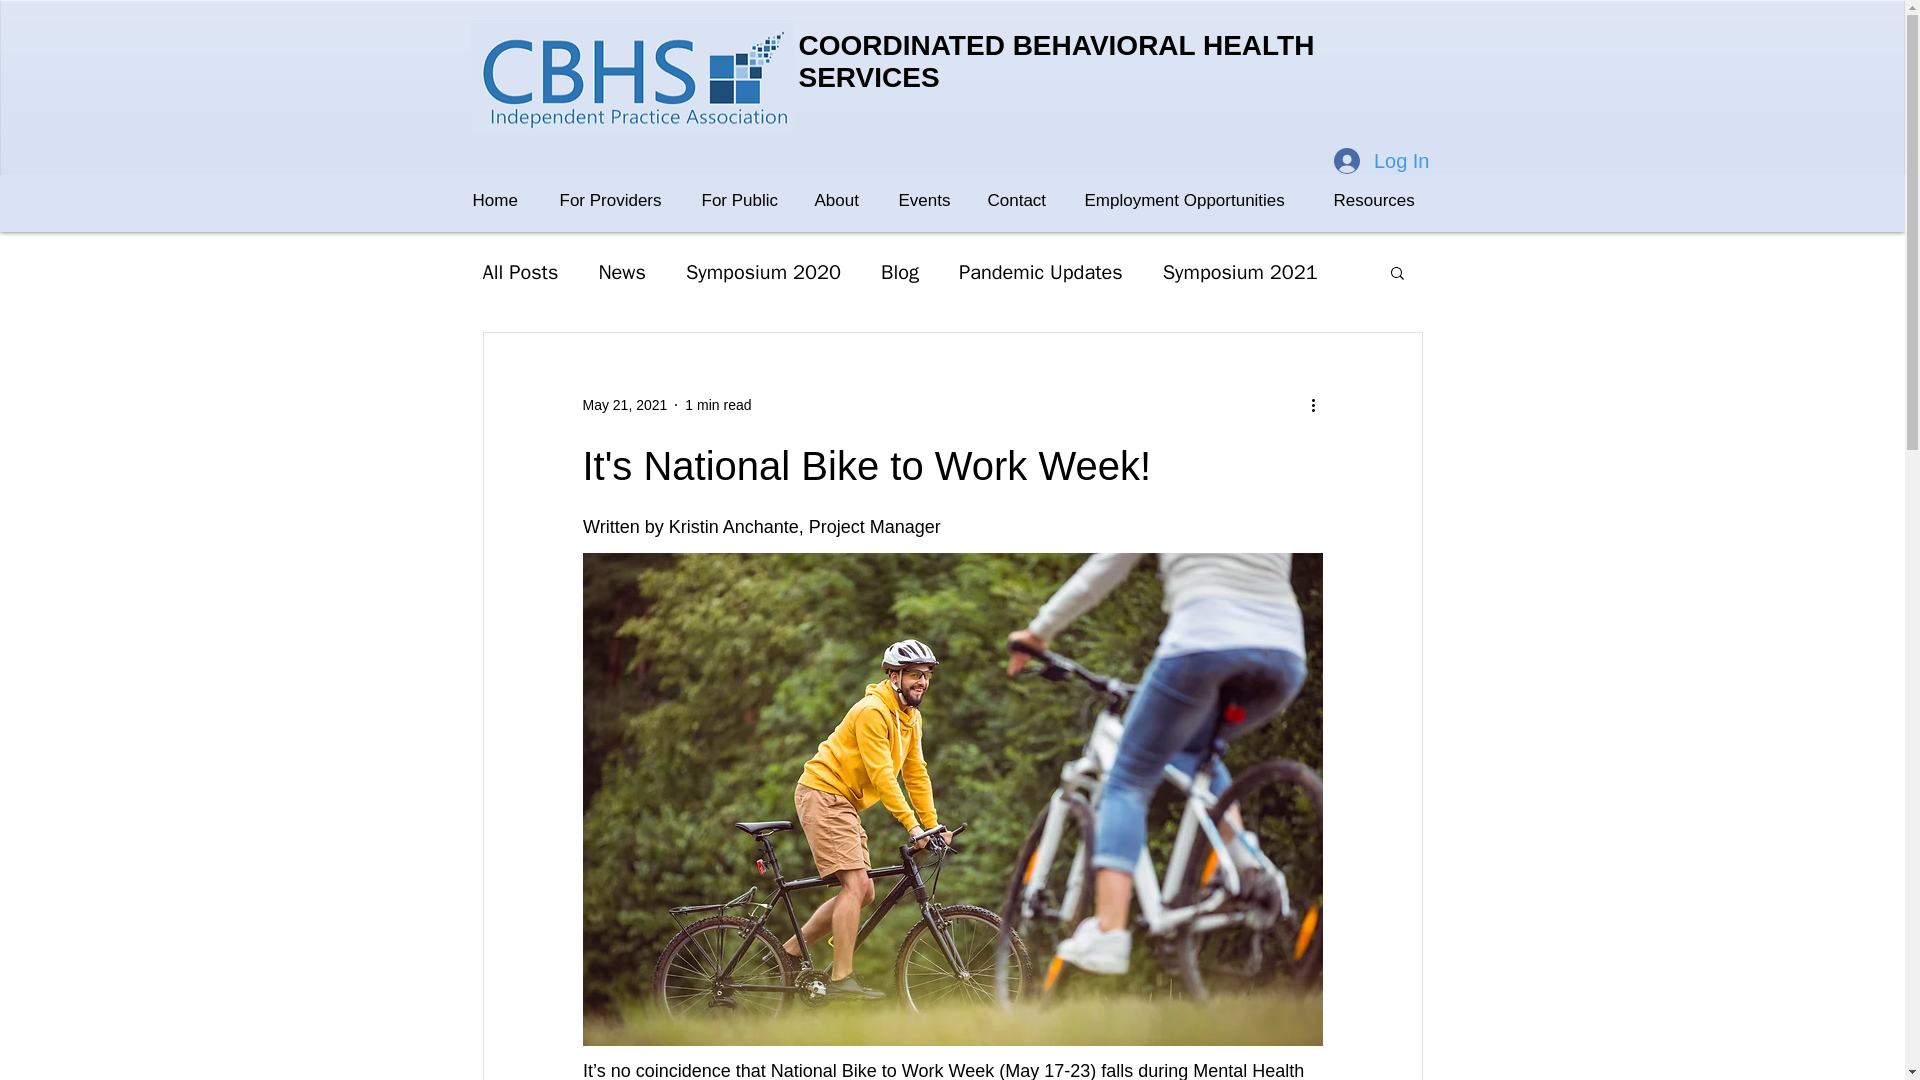  I want to click on Blog, so click(900, 272).